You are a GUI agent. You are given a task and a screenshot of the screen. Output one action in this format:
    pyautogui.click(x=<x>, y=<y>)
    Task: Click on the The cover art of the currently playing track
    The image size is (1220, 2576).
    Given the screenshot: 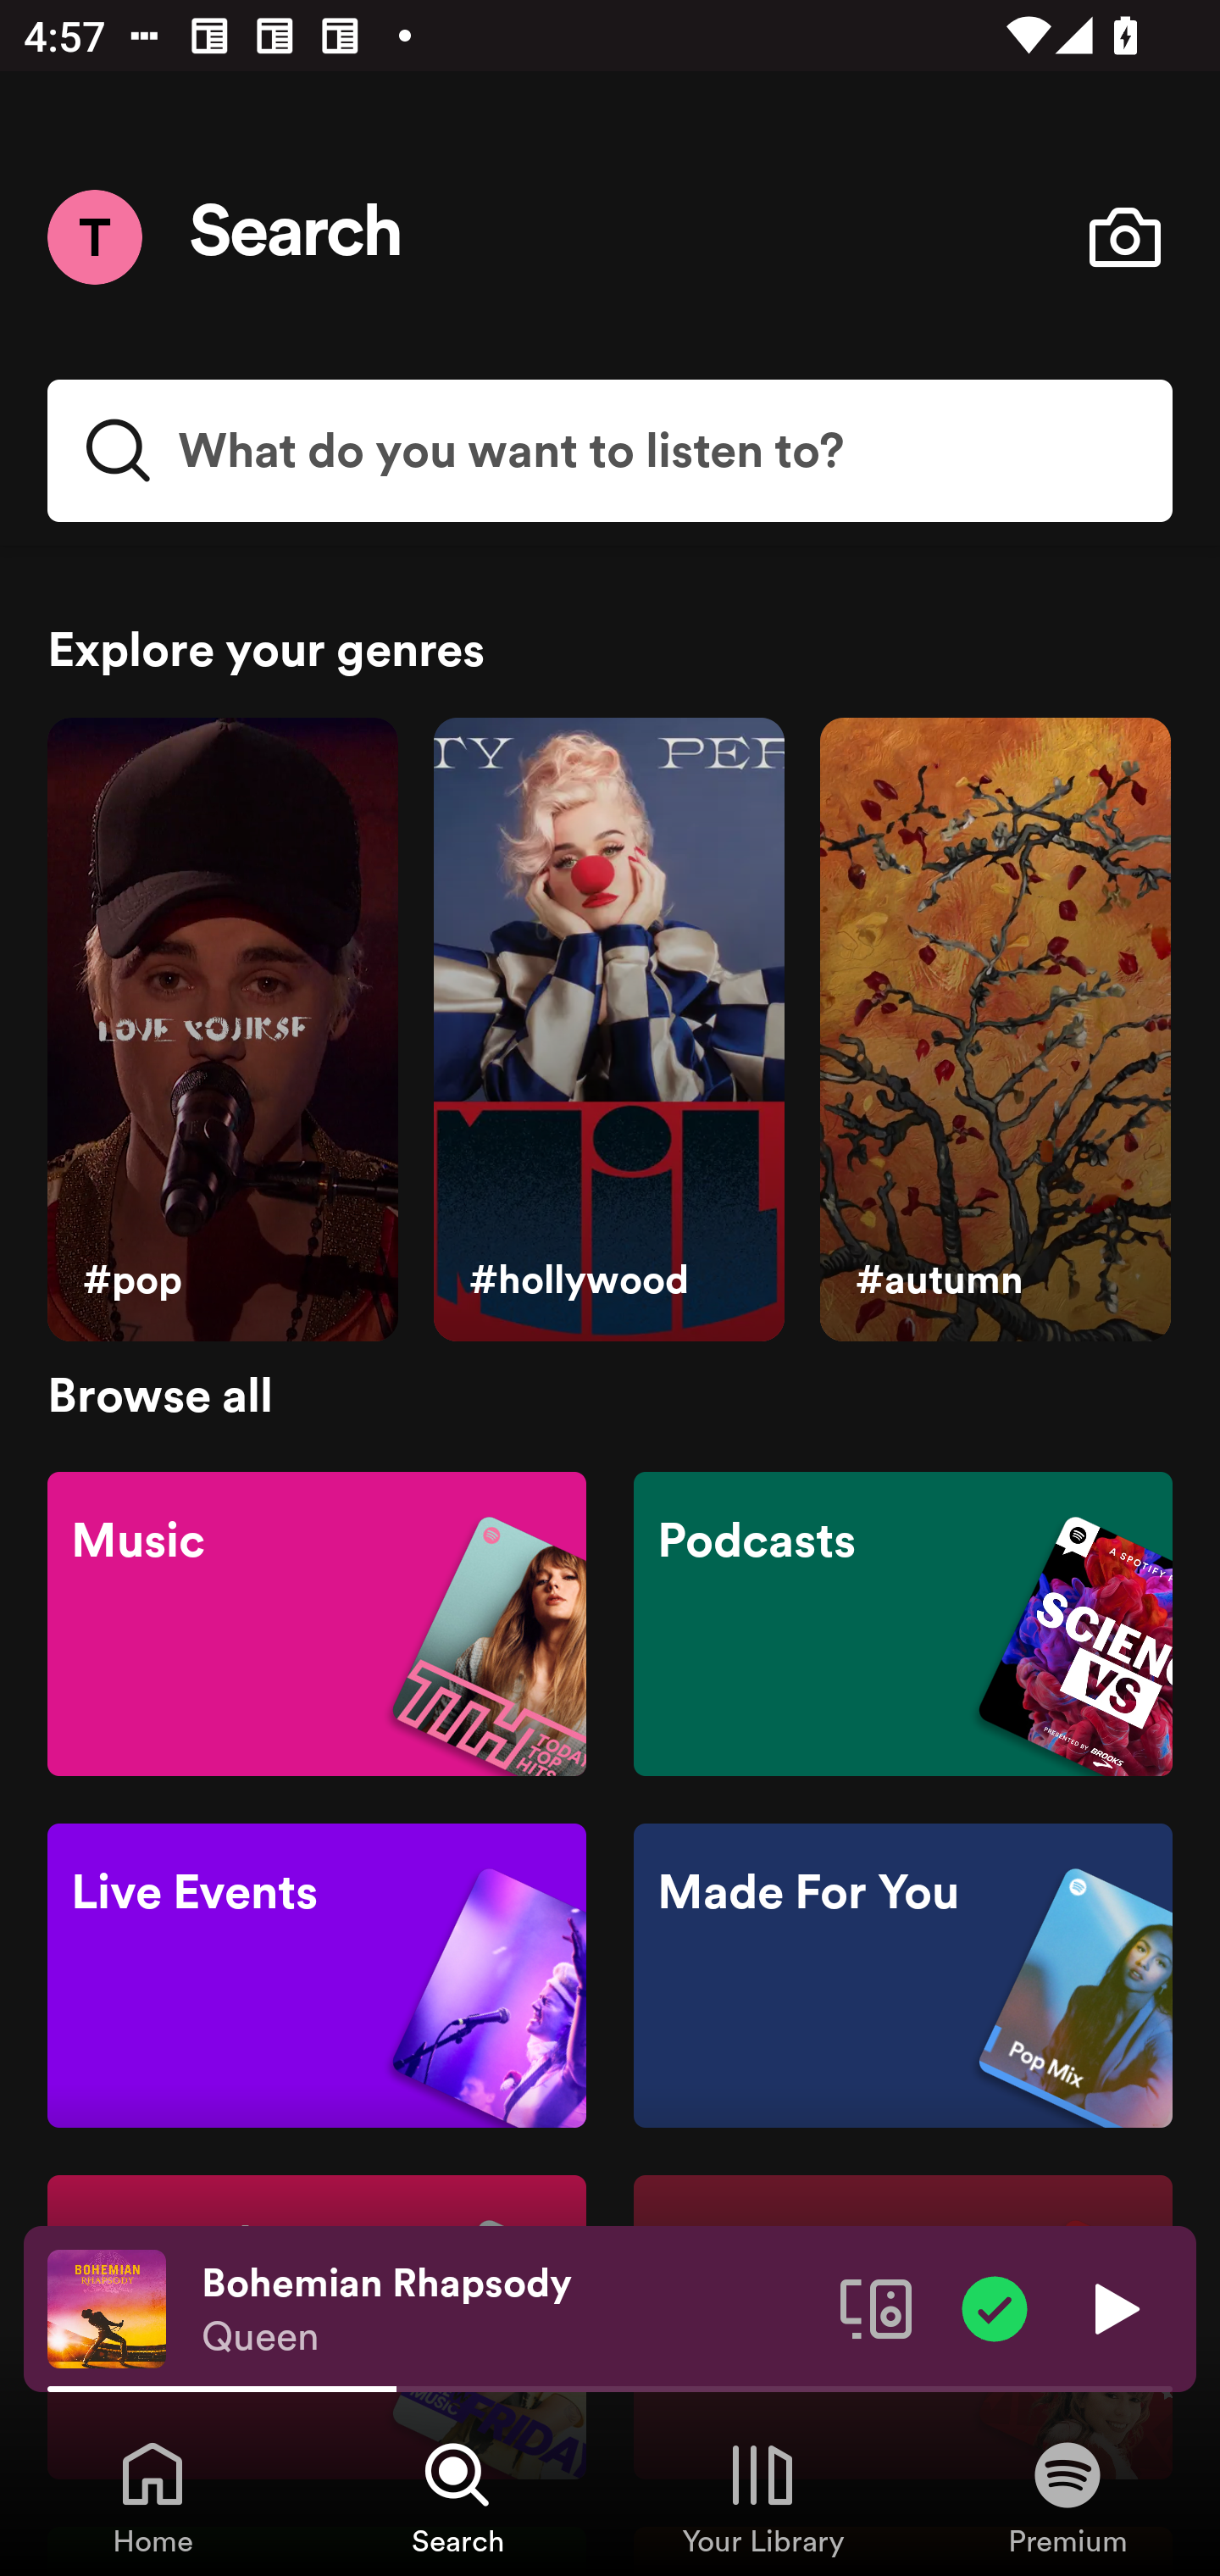 What is the action you would take?
    pyautogui.click(x=107, y=2307)
    